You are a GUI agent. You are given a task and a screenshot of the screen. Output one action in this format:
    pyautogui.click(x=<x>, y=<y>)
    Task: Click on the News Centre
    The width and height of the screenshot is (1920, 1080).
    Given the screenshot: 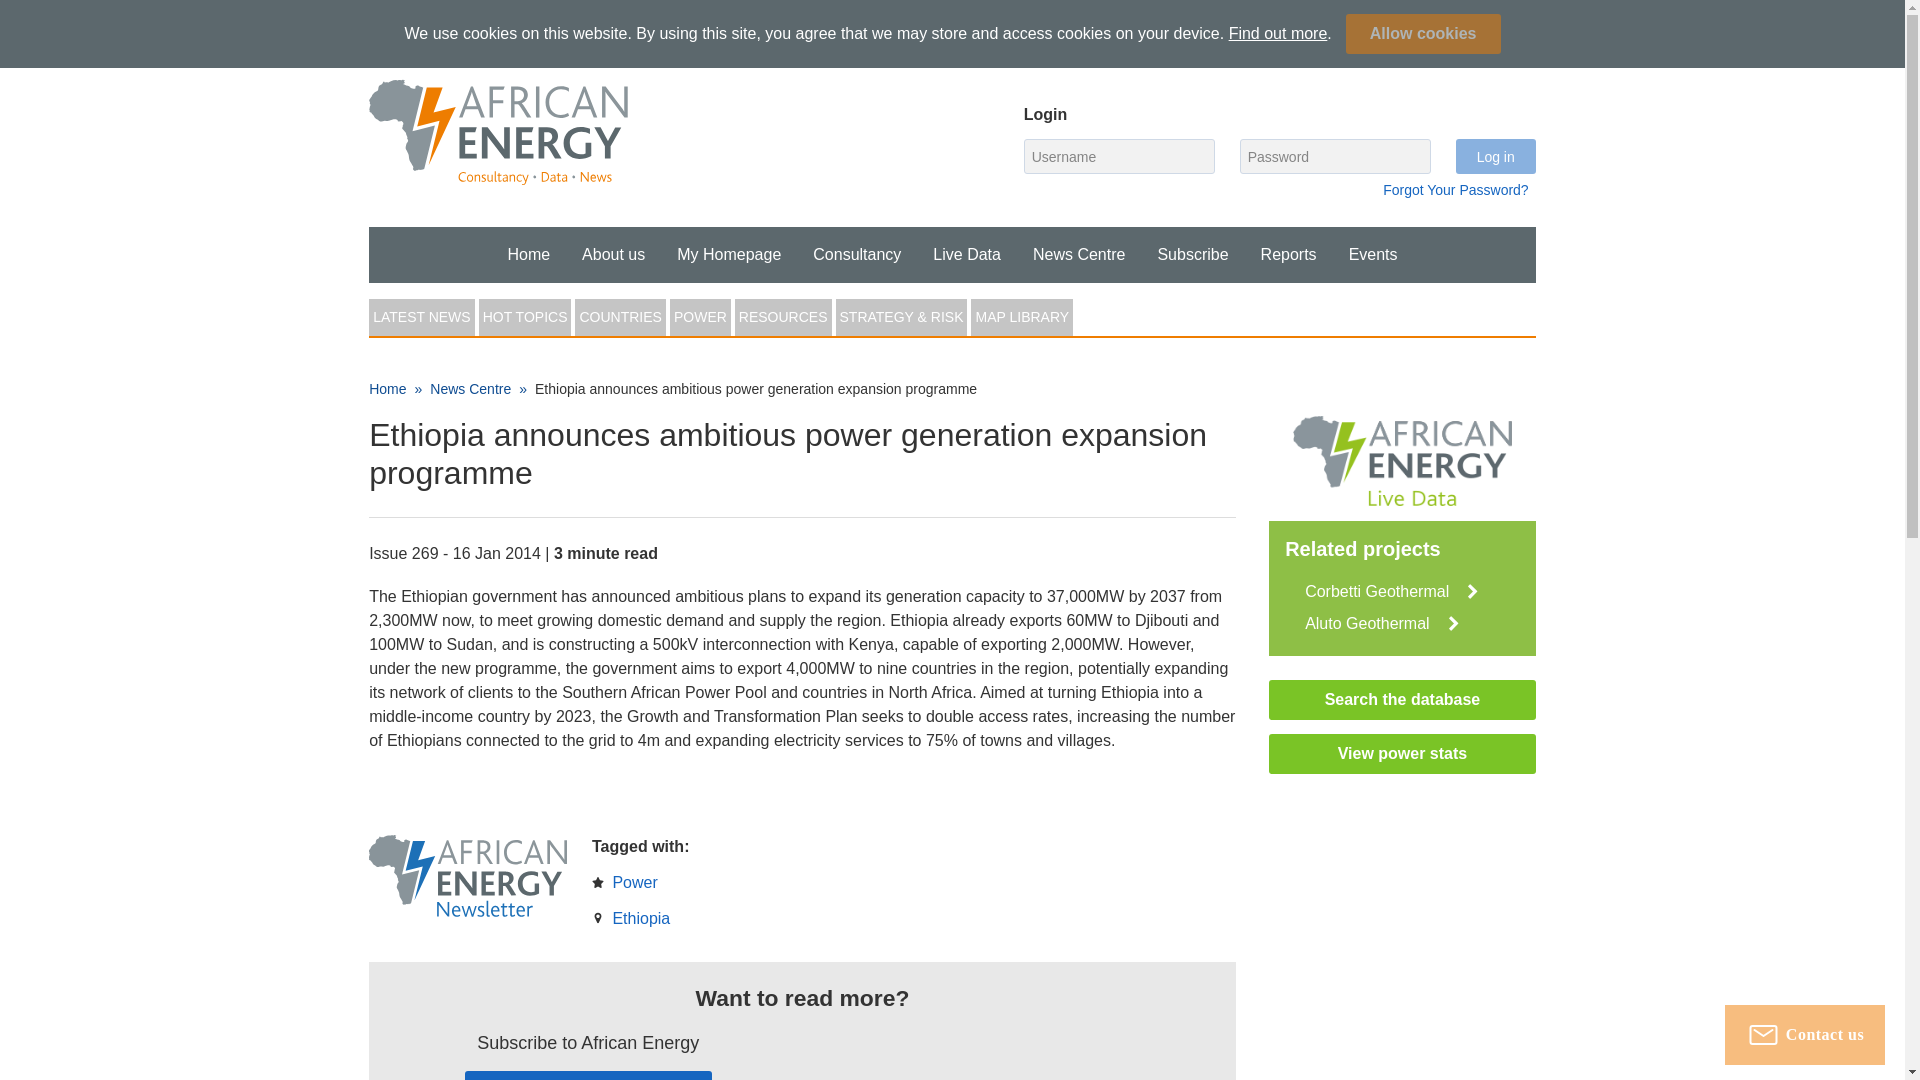 What is the action you would take?
    pyautogui.click(x=967, y=254)
    